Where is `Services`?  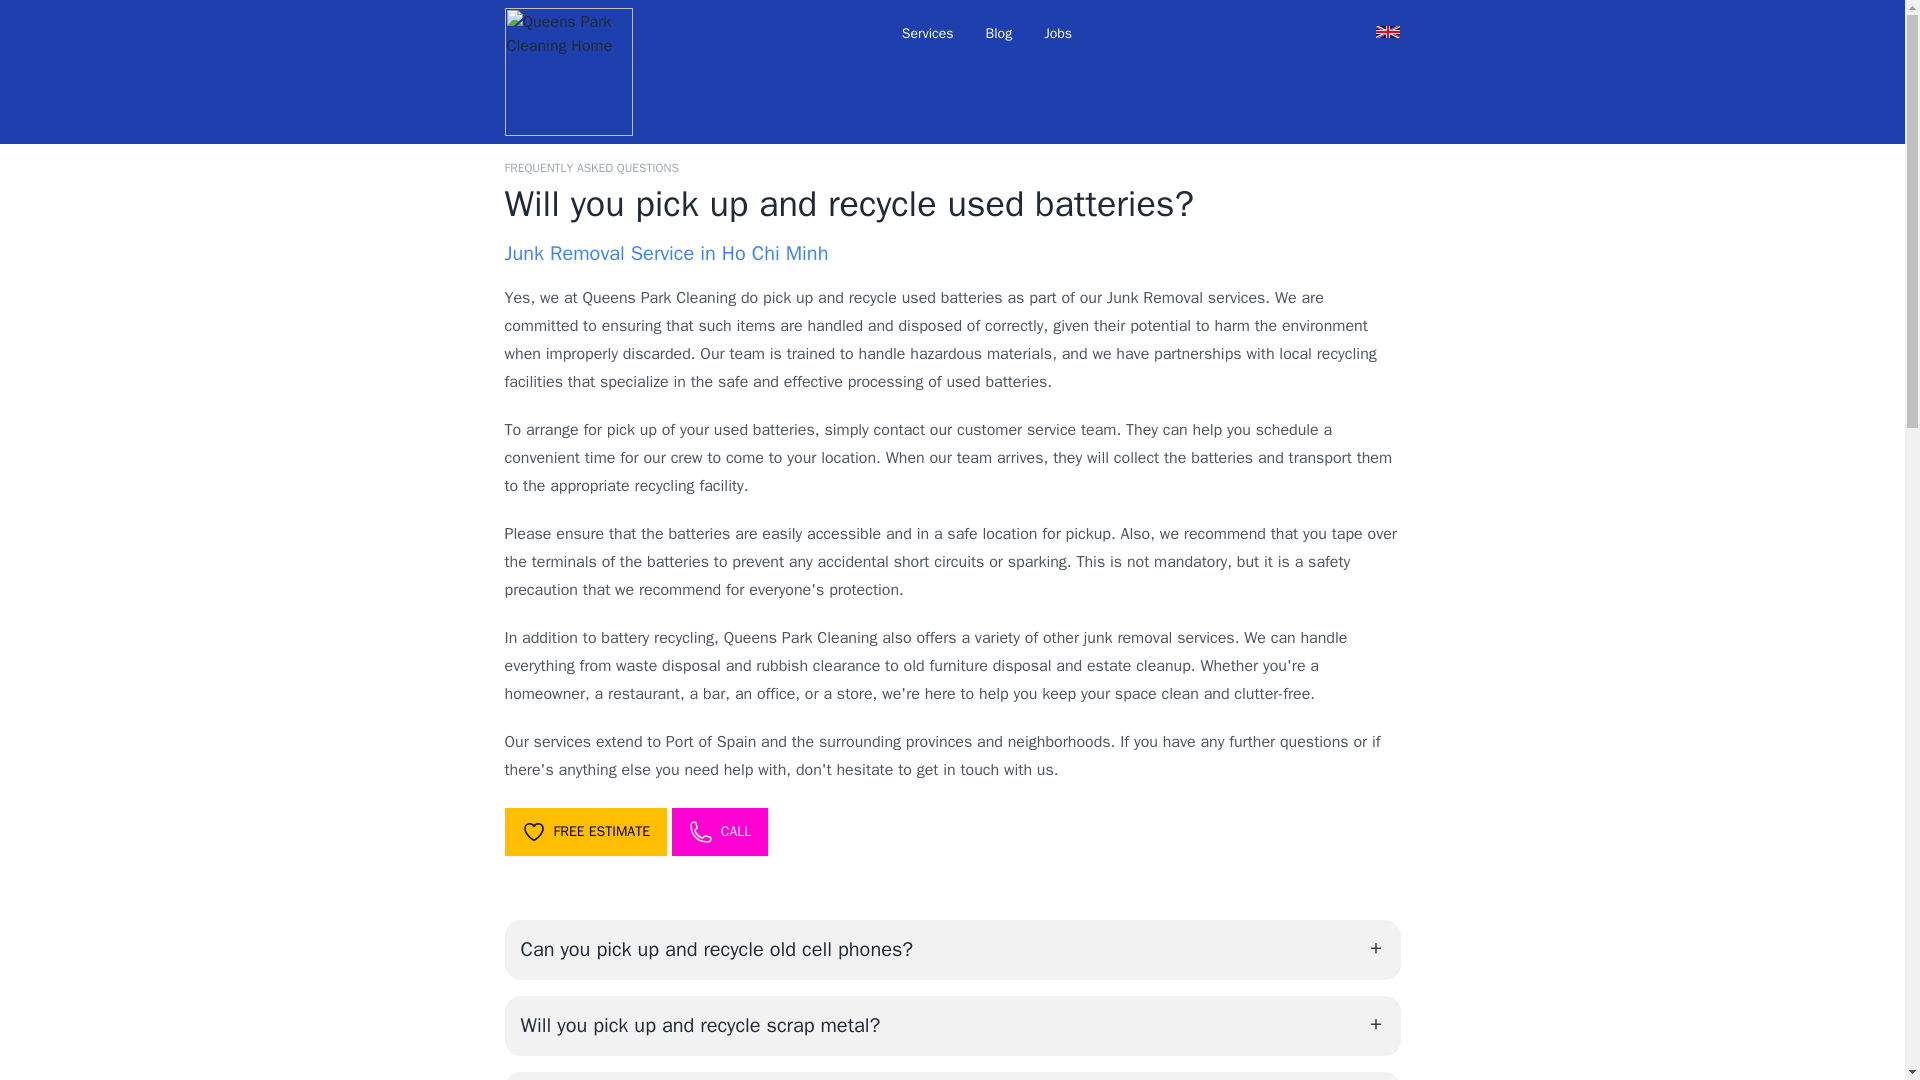 Services is located at coordinates (927, 34).